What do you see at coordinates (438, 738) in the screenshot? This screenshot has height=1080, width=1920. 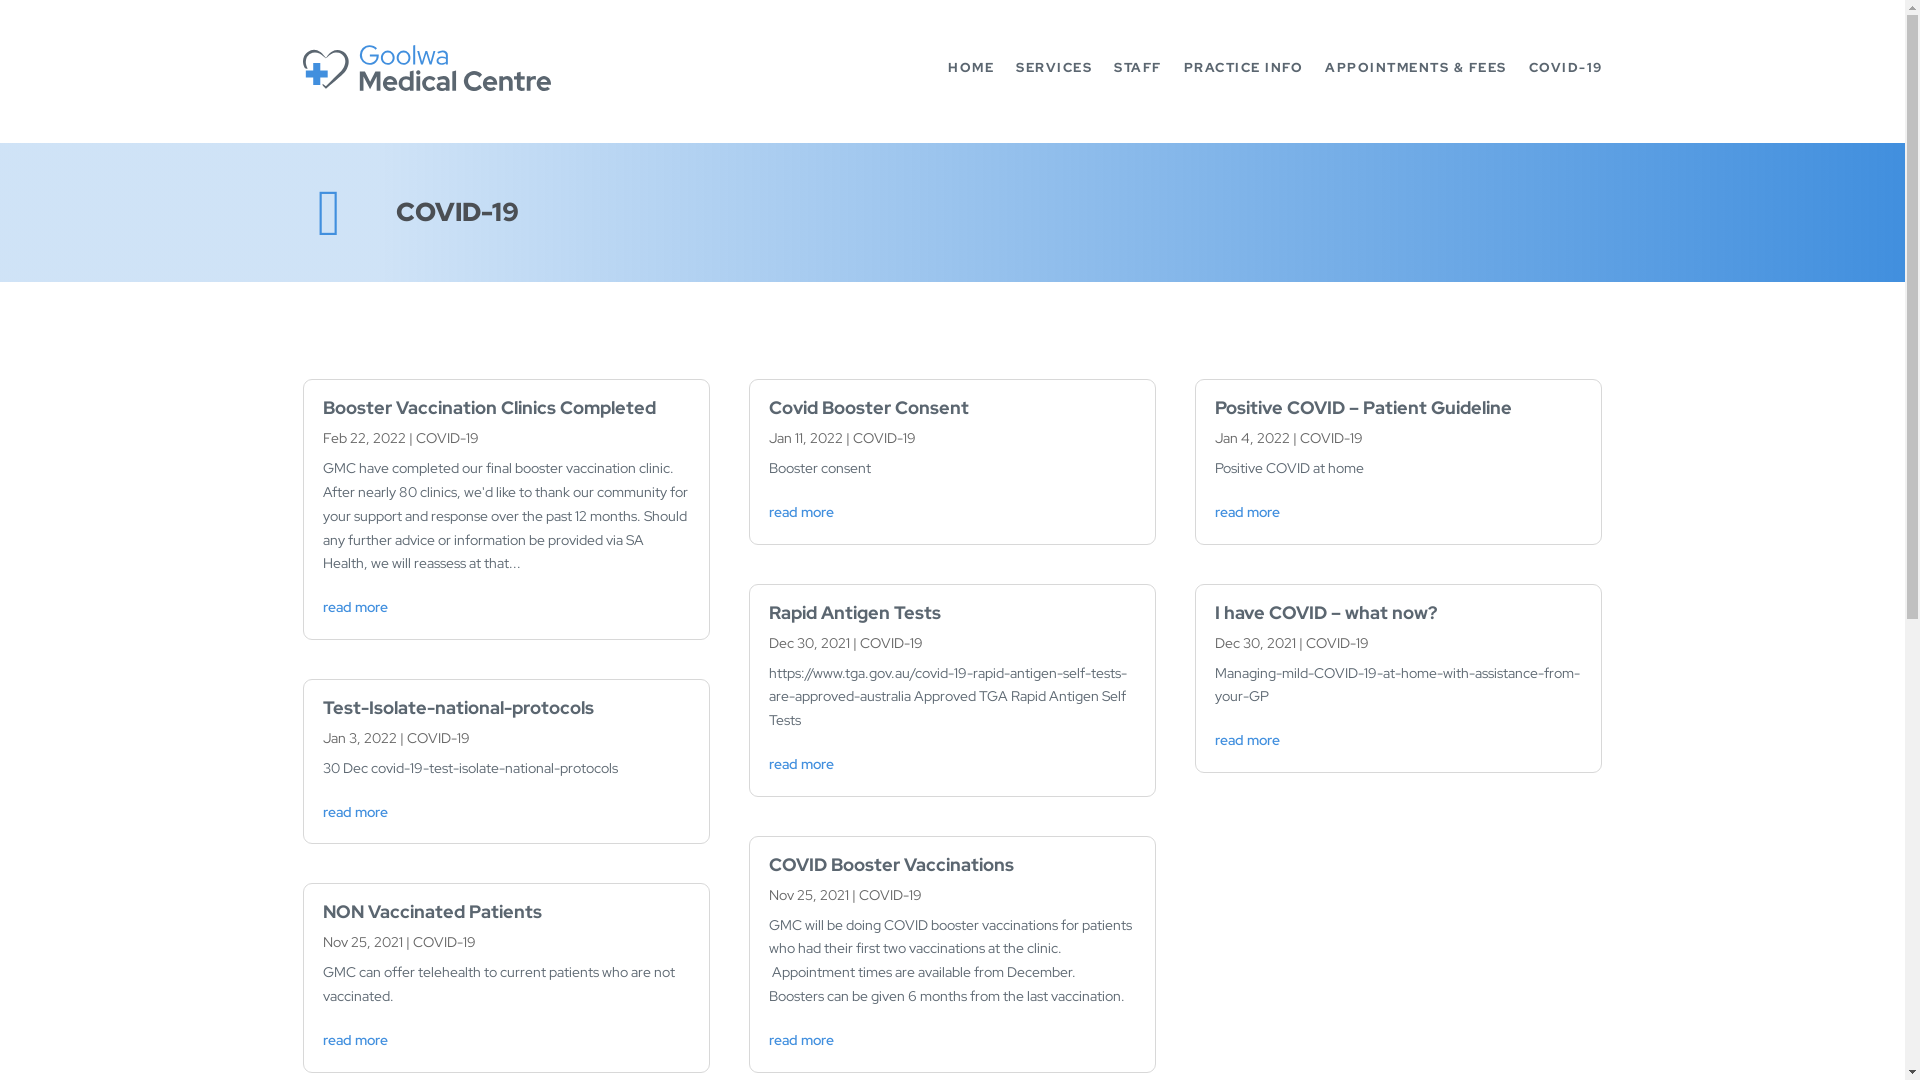 I see `COVID-19` at bounding box center [438, 738].